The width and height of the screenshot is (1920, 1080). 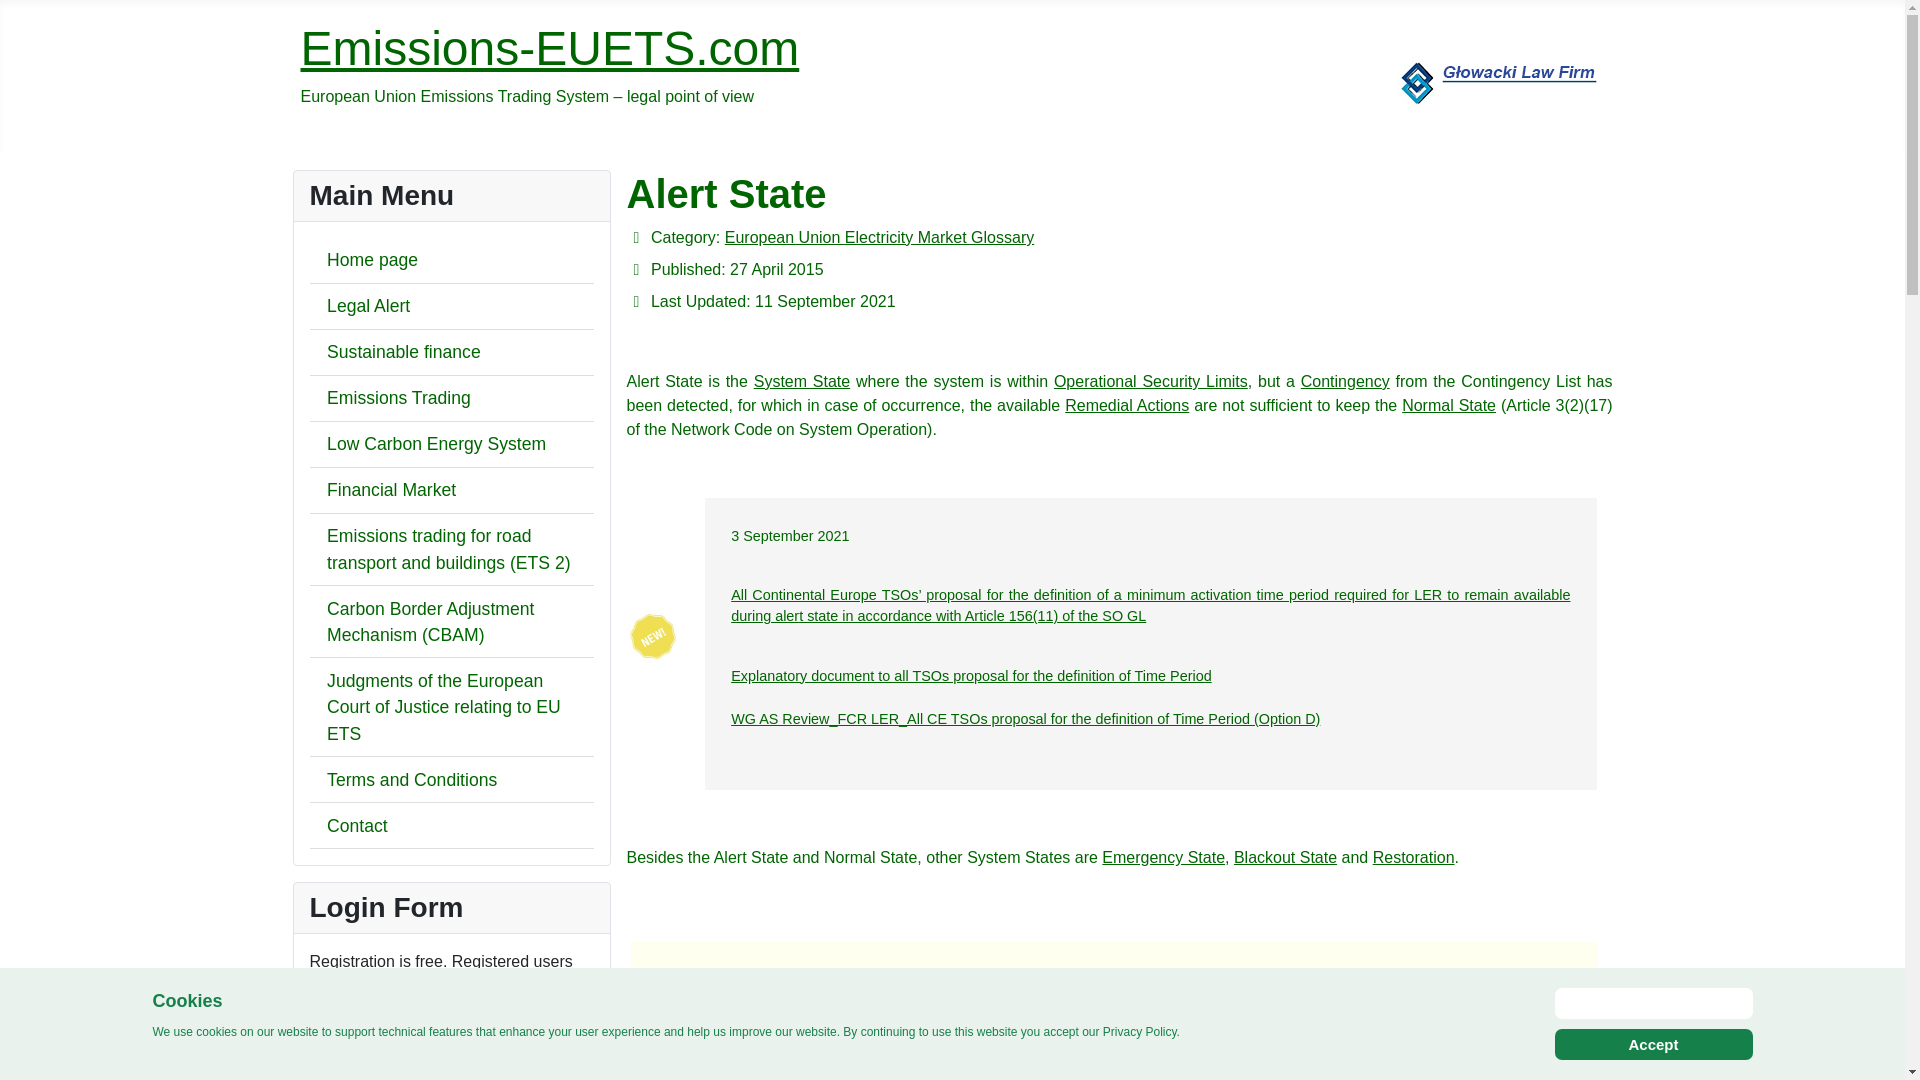 What do you see at coordinates (880, 237) in the screenshot?
I see `European Union Electricity Market Glossary` at bounding box center [880, 237].